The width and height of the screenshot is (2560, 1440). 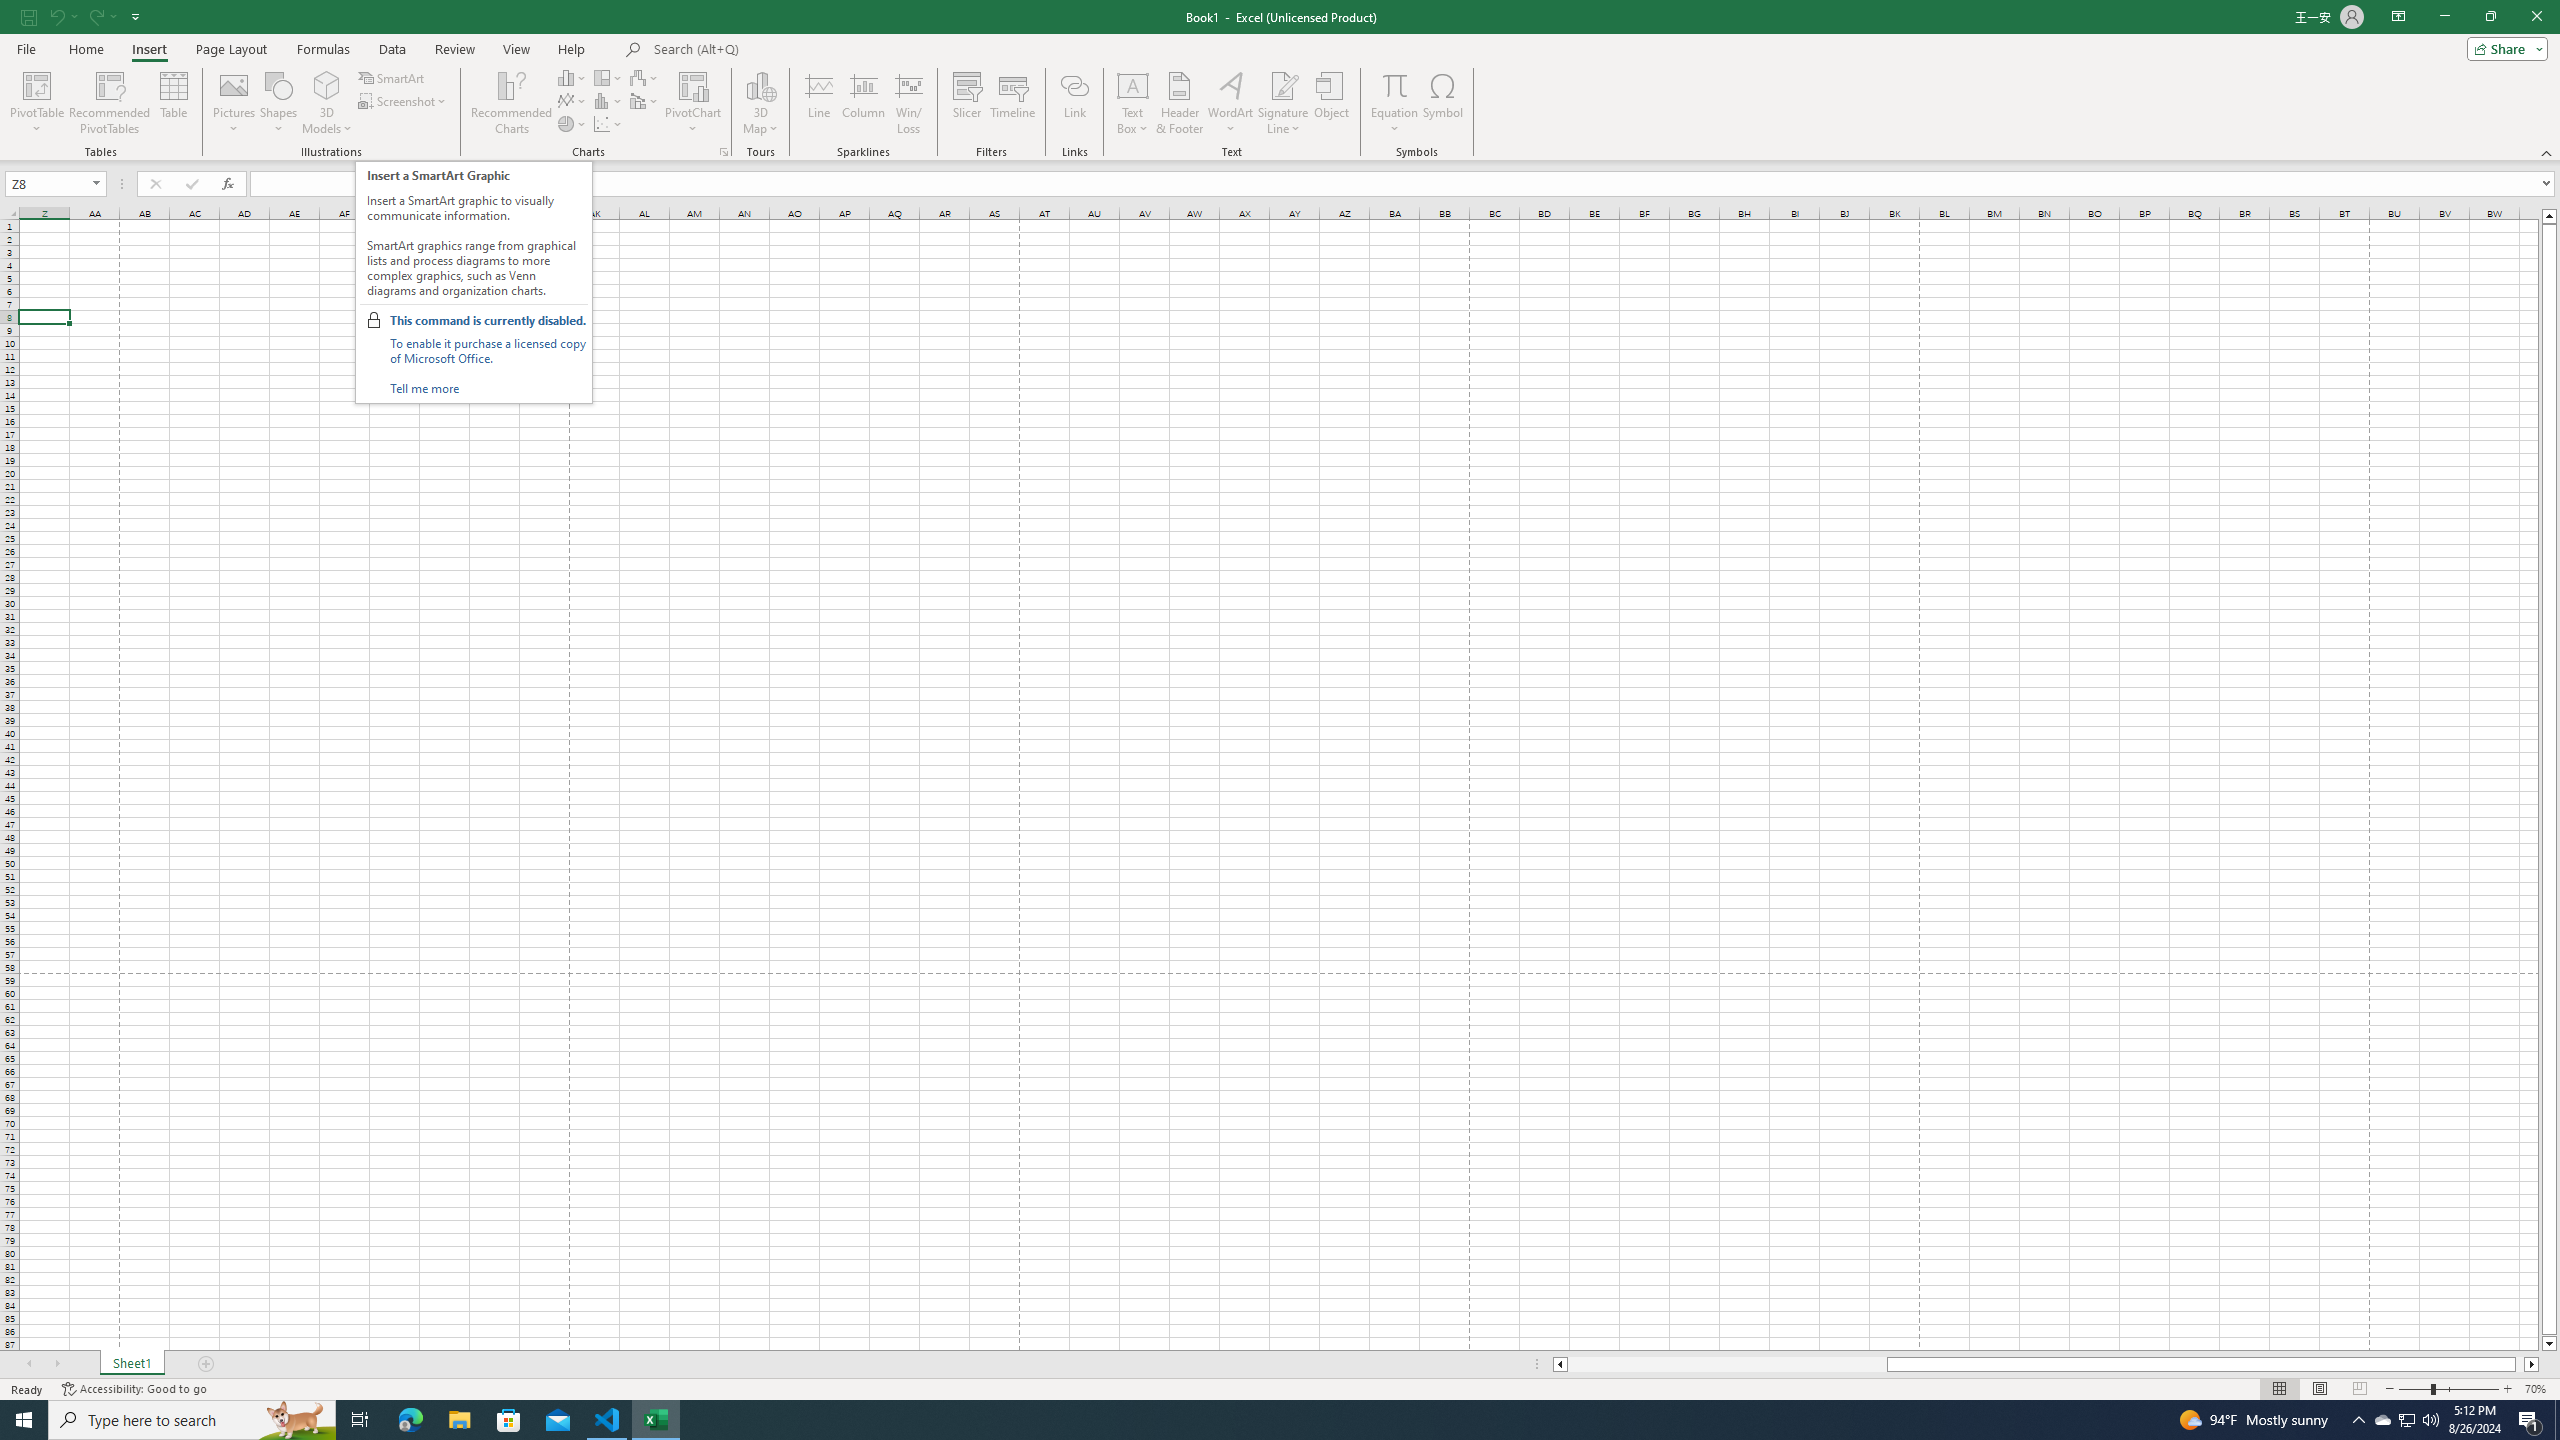 I want to click on Page Break Preview, so click(x=2360, y=1389).